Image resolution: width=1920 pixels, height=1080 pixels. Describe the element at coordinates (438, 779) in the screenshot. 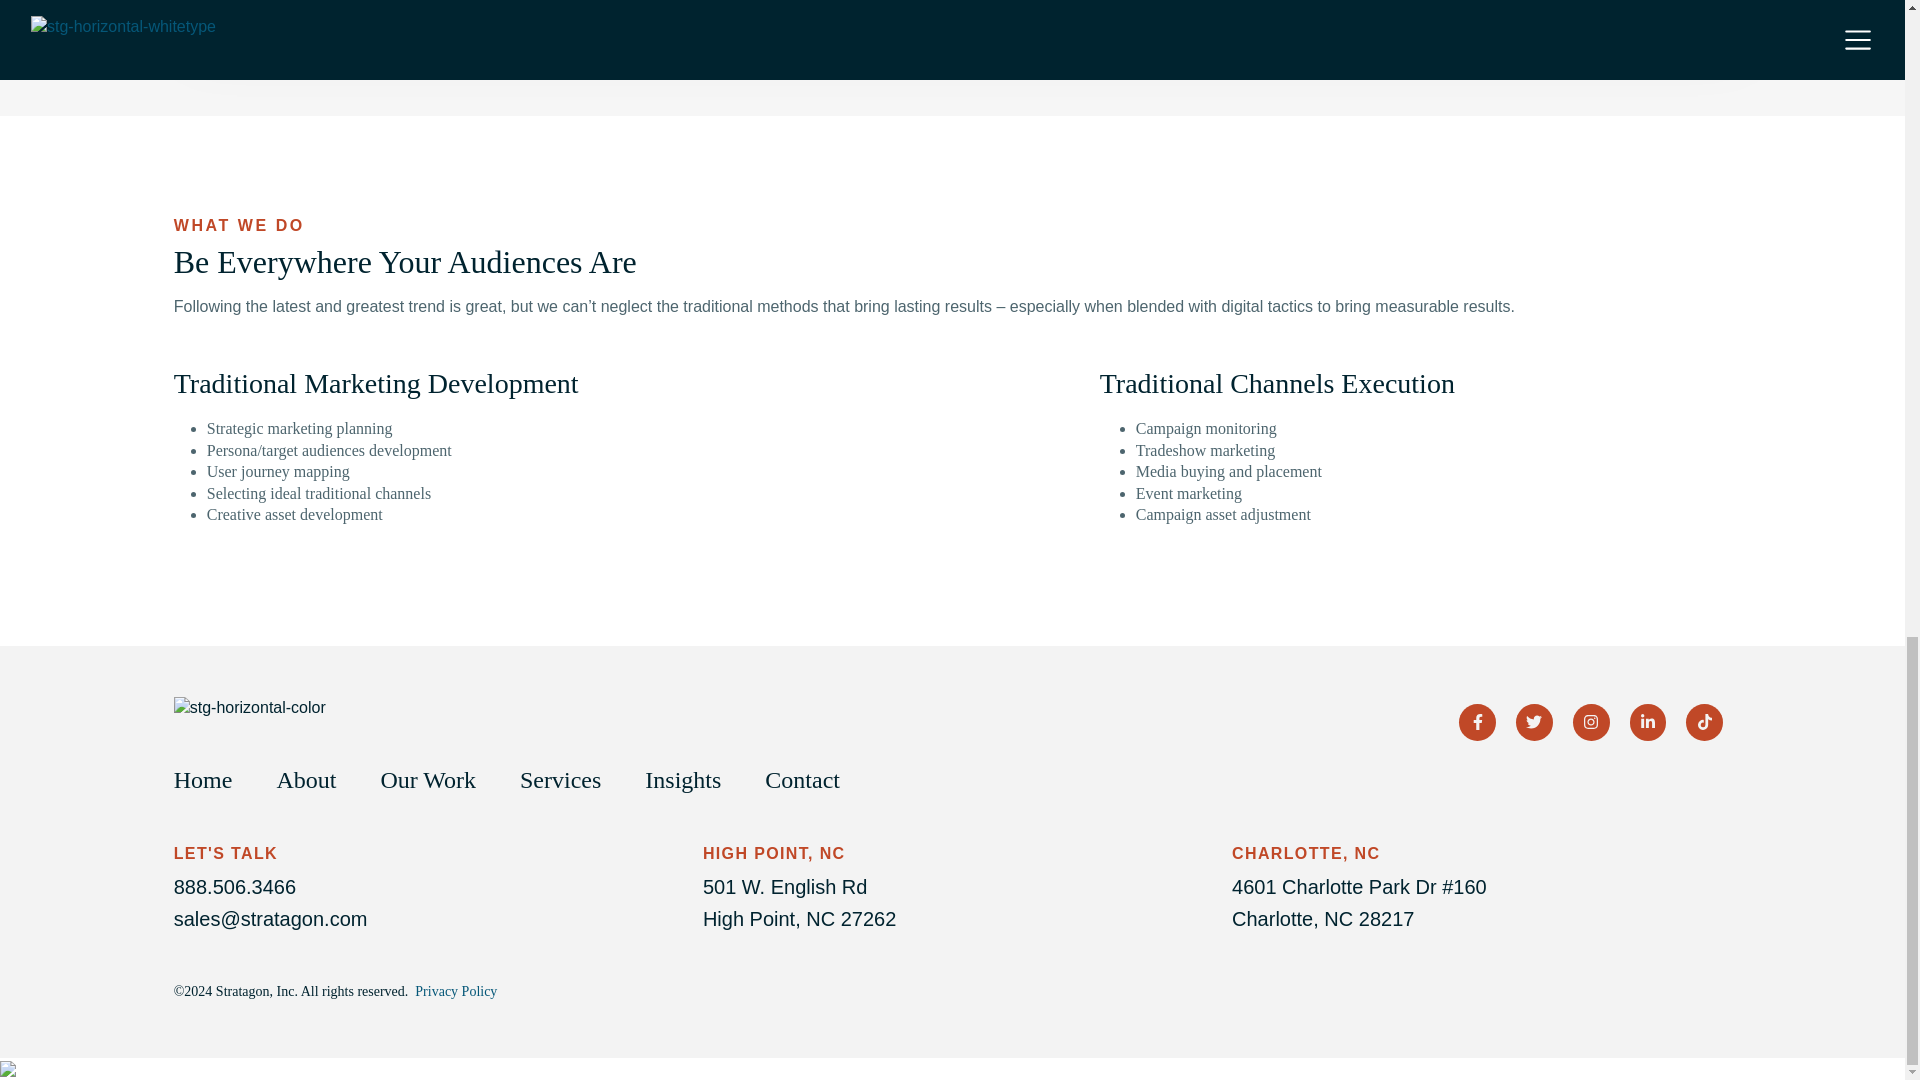

I see `Our Work` at that location.